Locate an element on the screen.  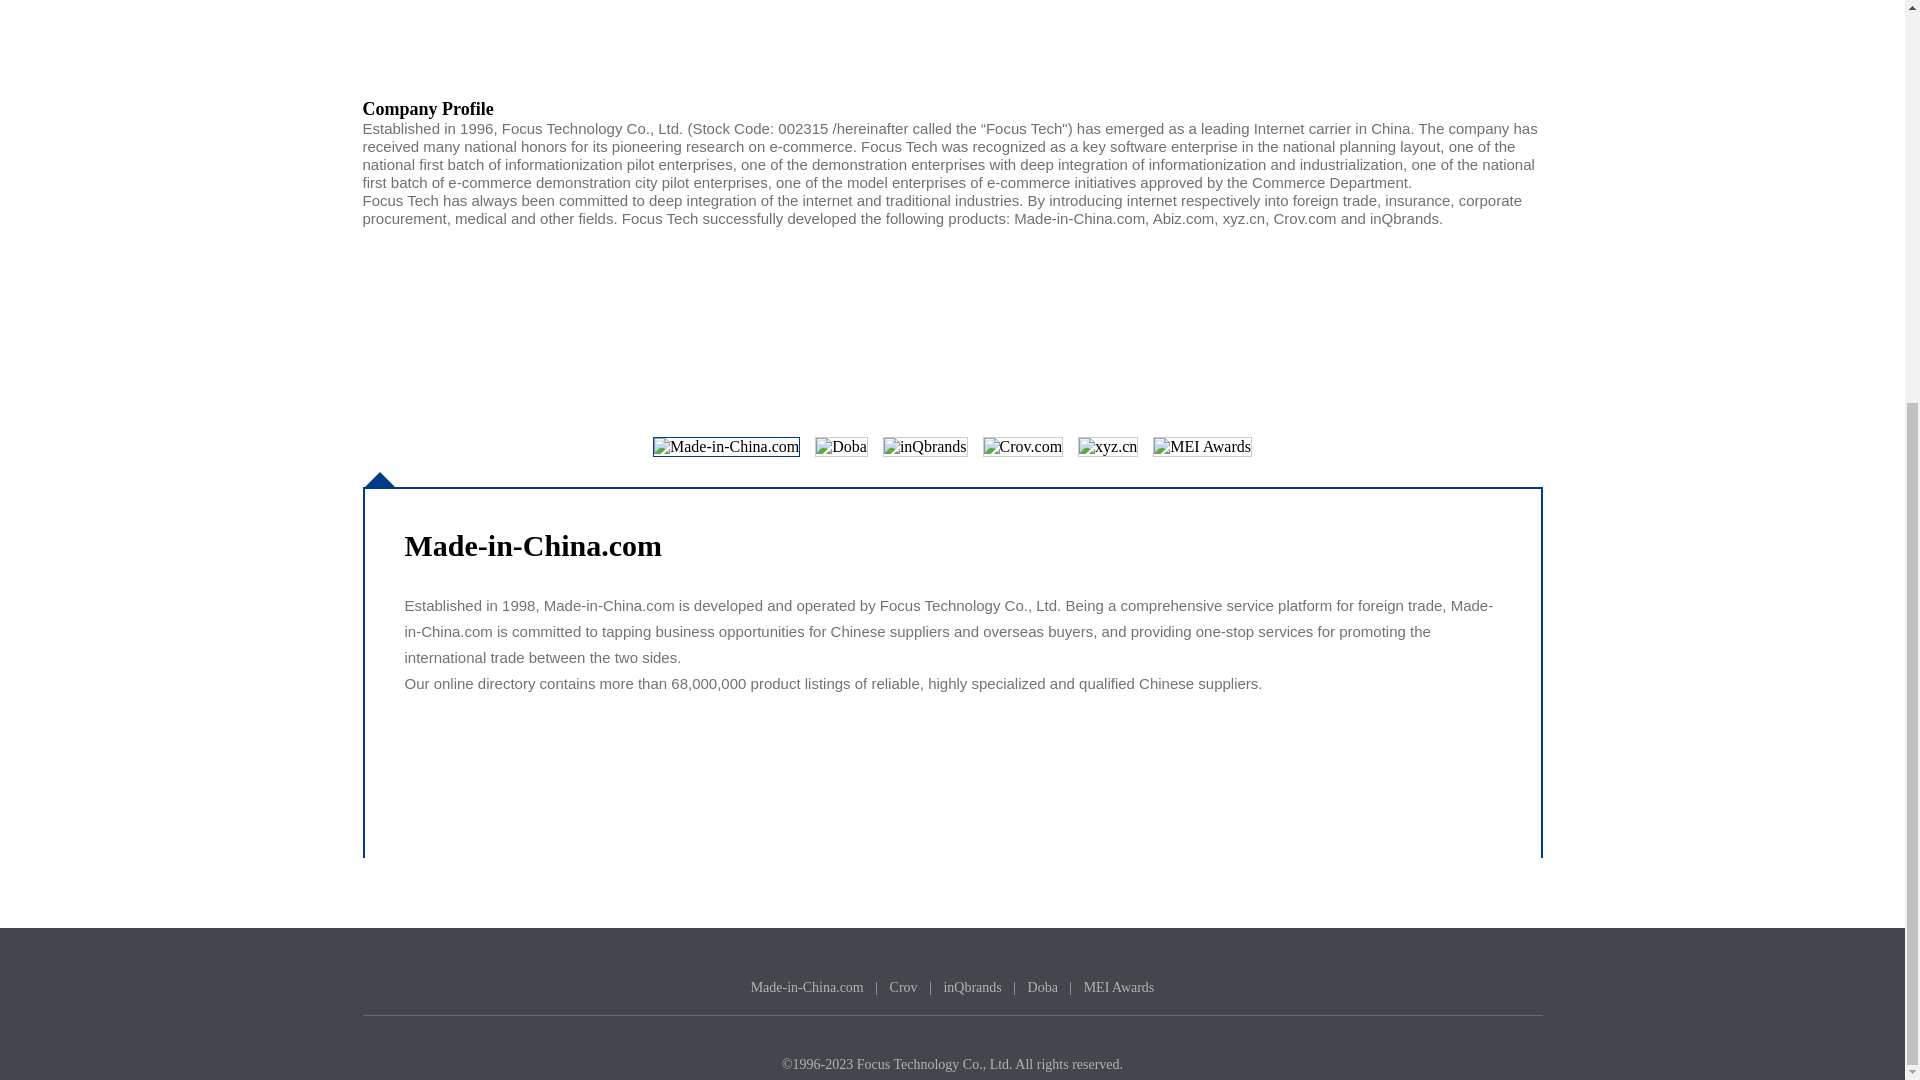
Made-in-China.com is located at coordinates (807, 986).